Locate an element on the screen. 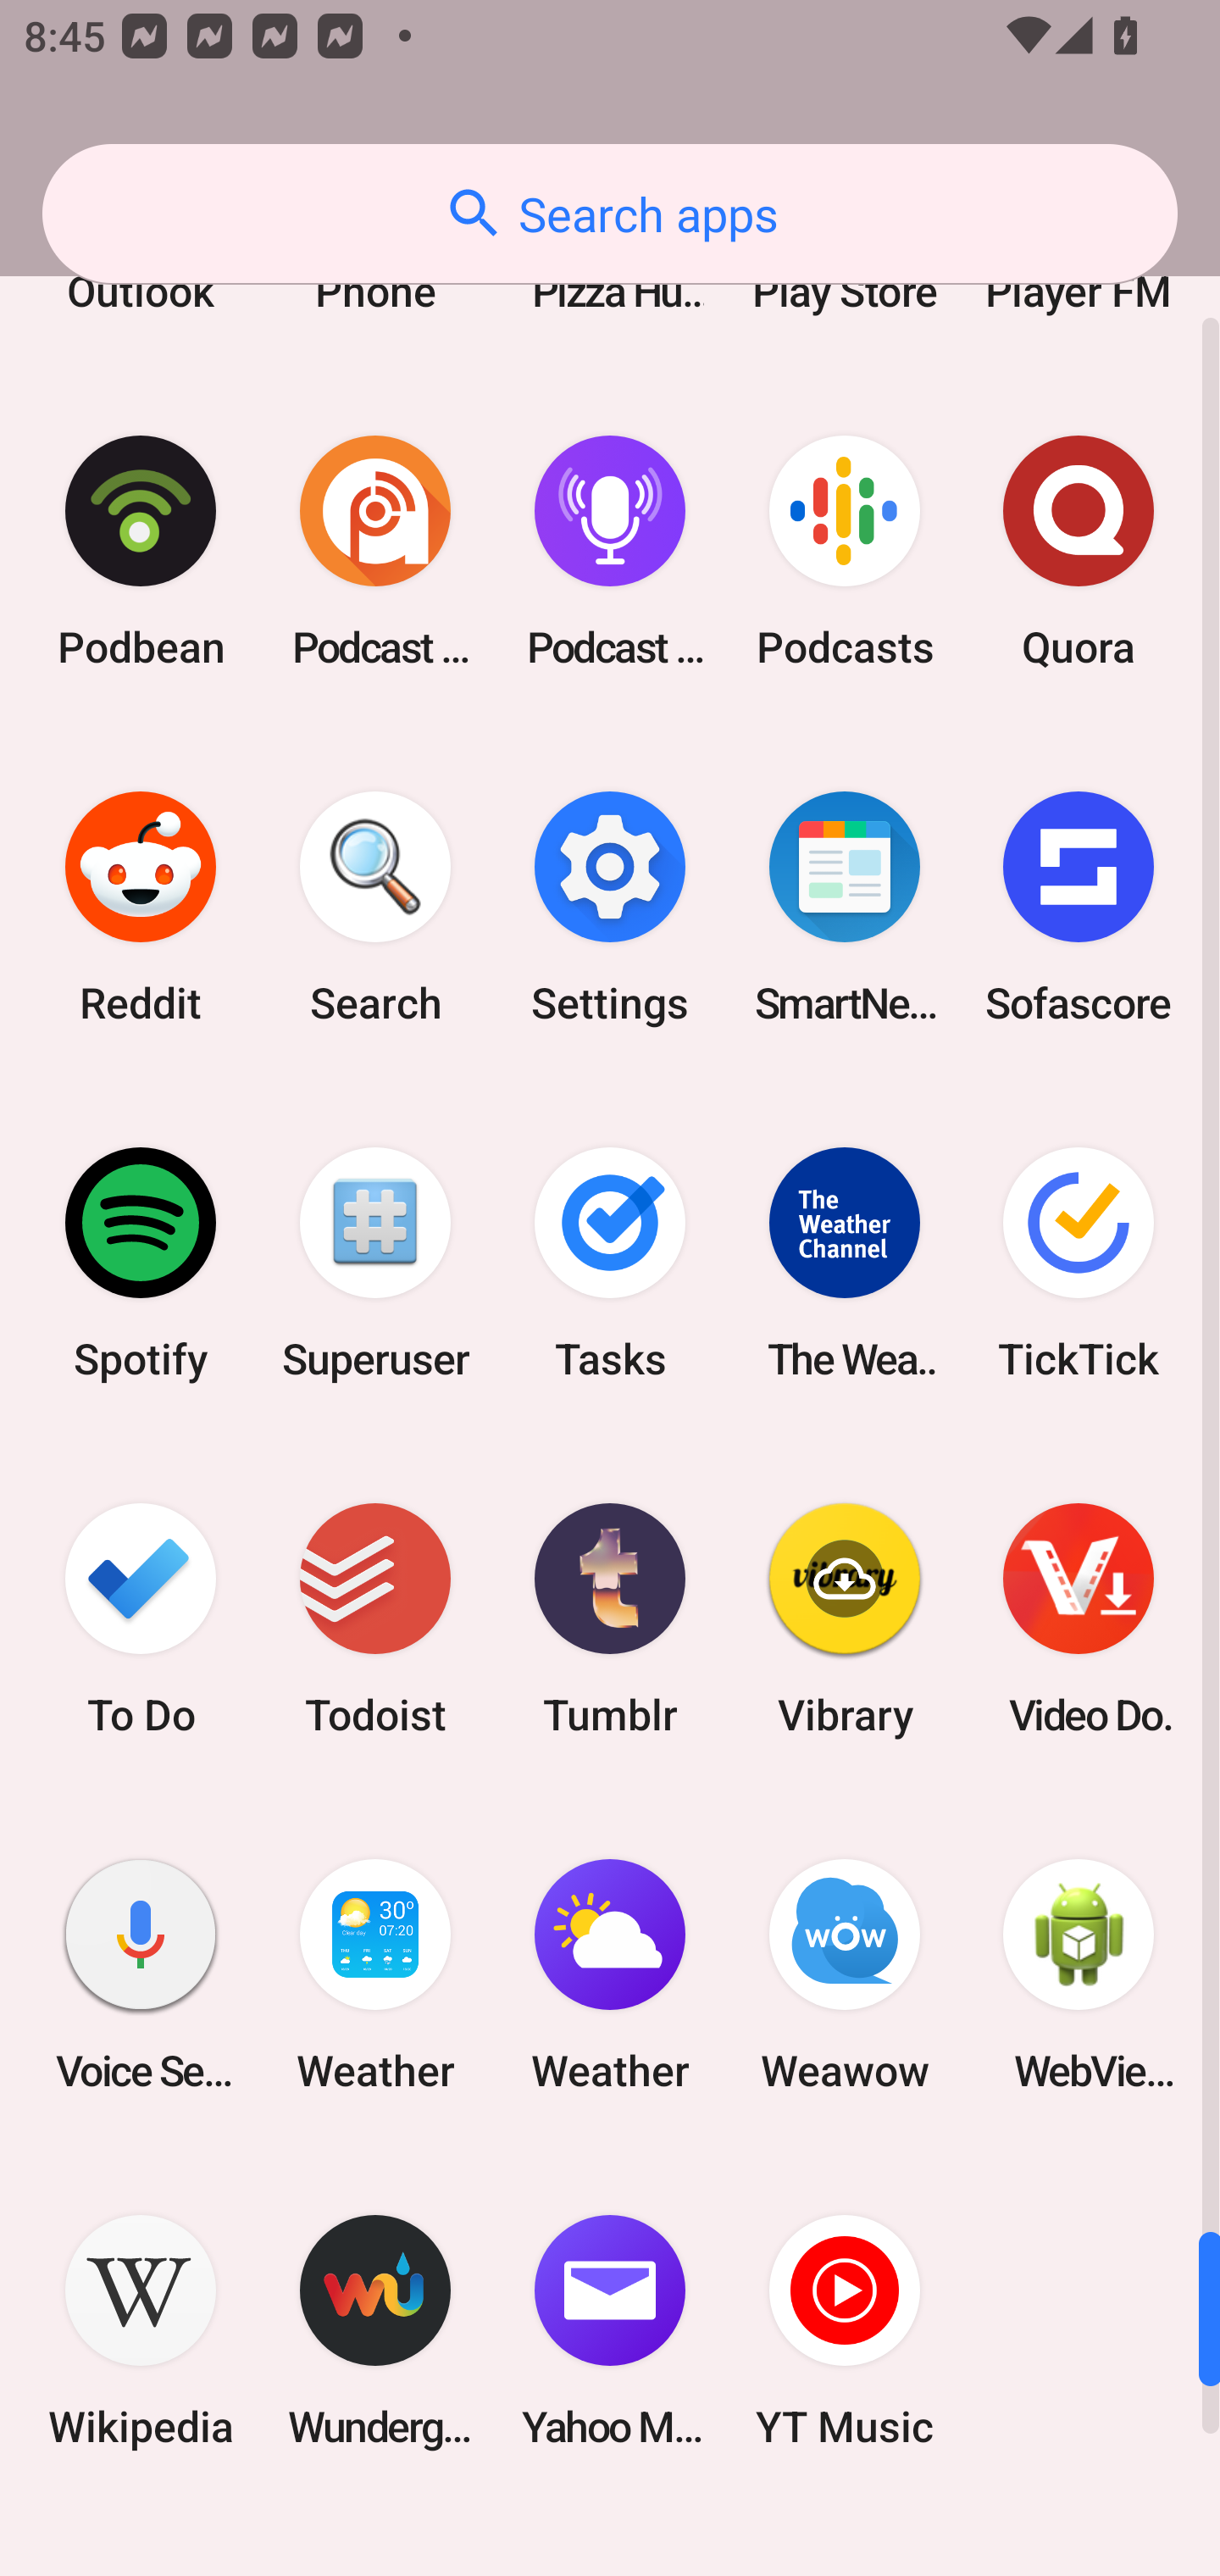 The image size is (1220, 2576). Tasks is located at coordinates (610, 1263).